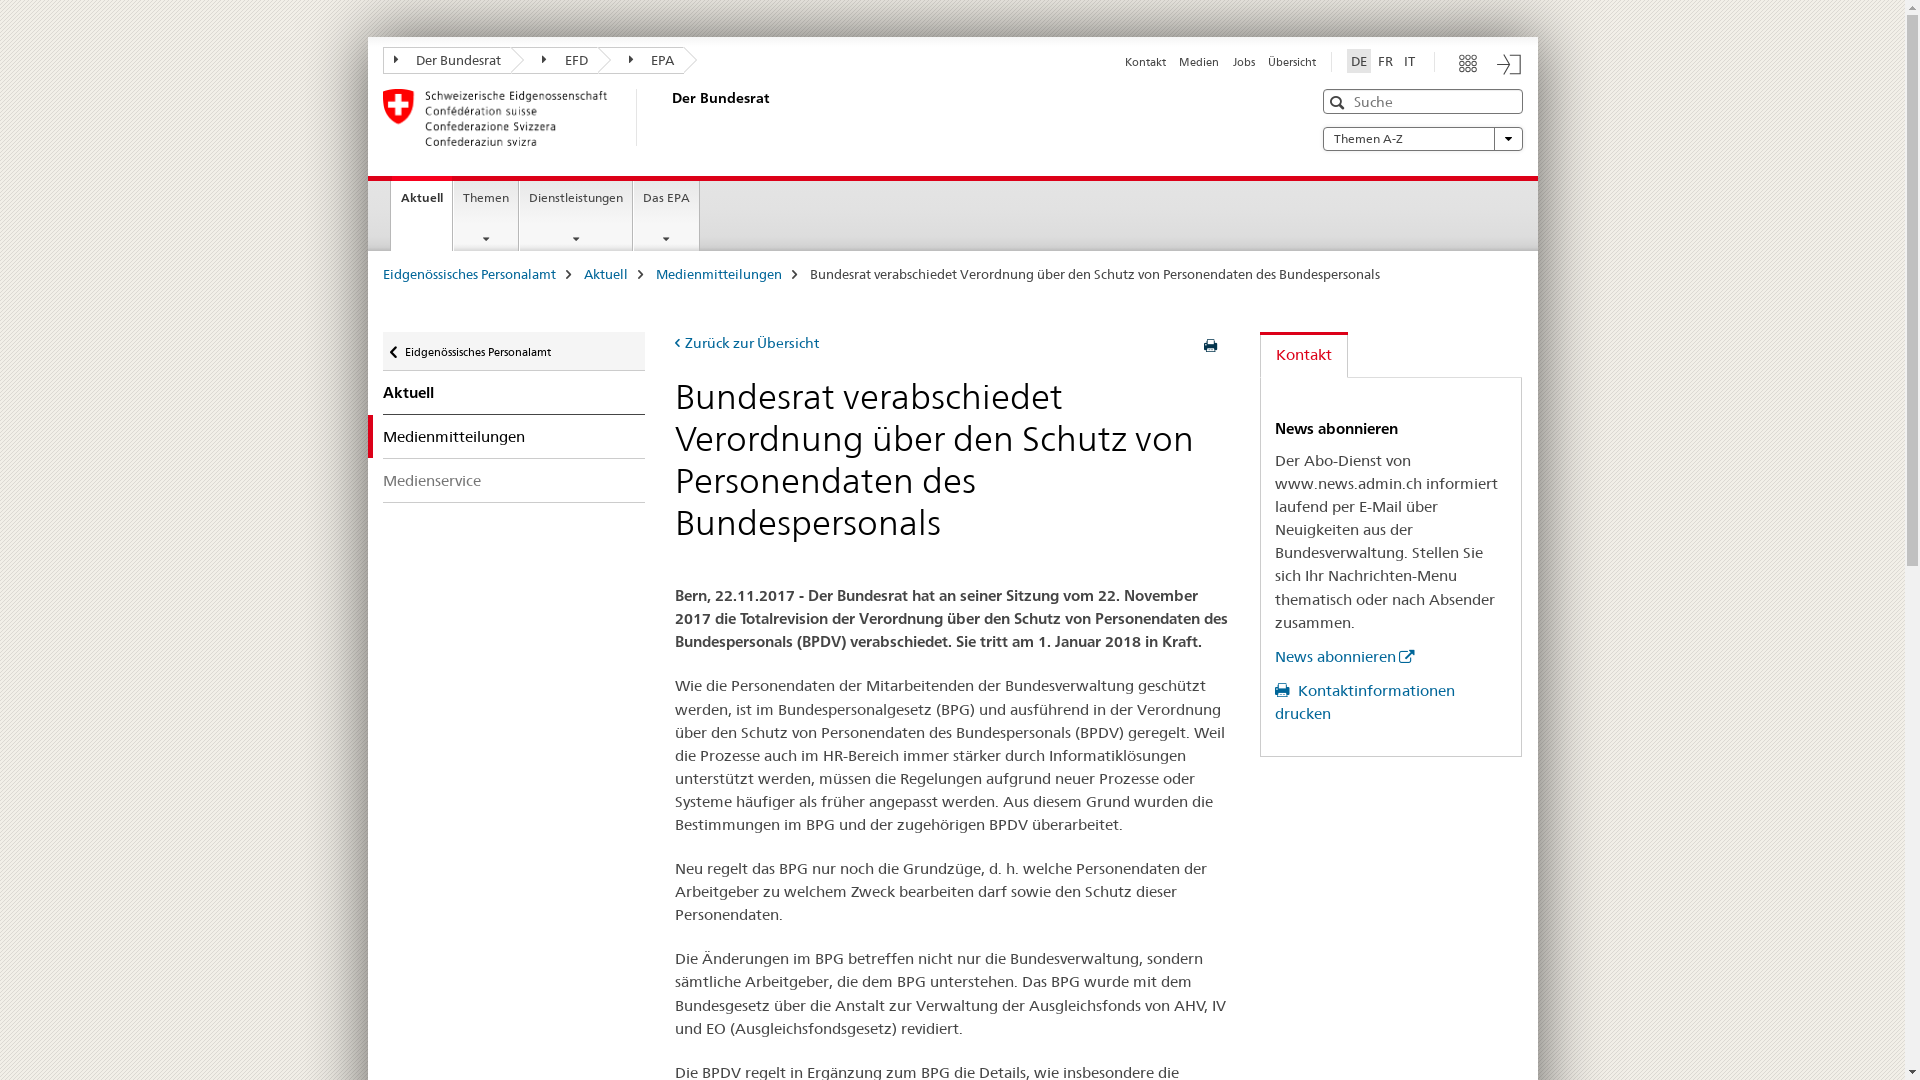 Image resolution: width=1920 pixels, height=1080 pixels. I want to click on Dienstleistungen, so click(576, 216).